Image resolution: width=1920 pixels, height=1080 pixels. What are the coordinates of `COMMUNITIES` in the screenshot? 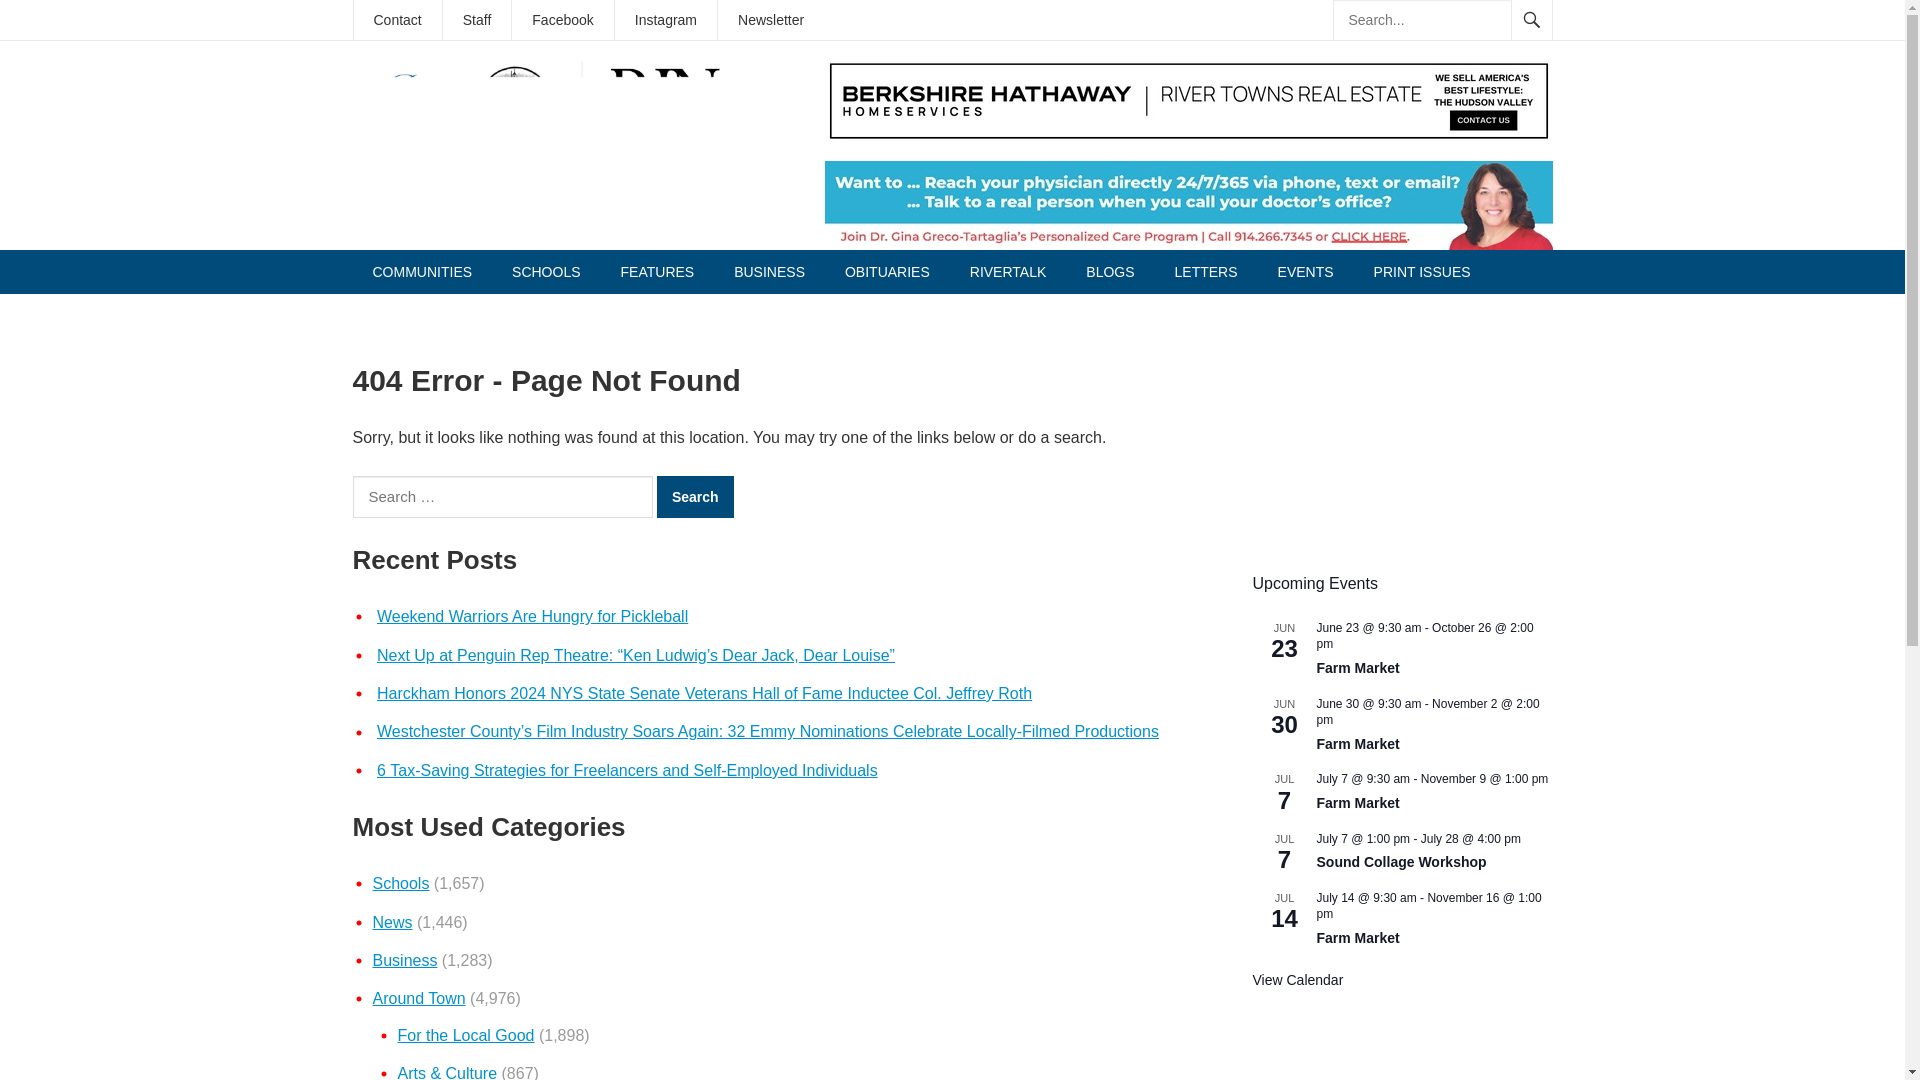 It's located at (421, 271).